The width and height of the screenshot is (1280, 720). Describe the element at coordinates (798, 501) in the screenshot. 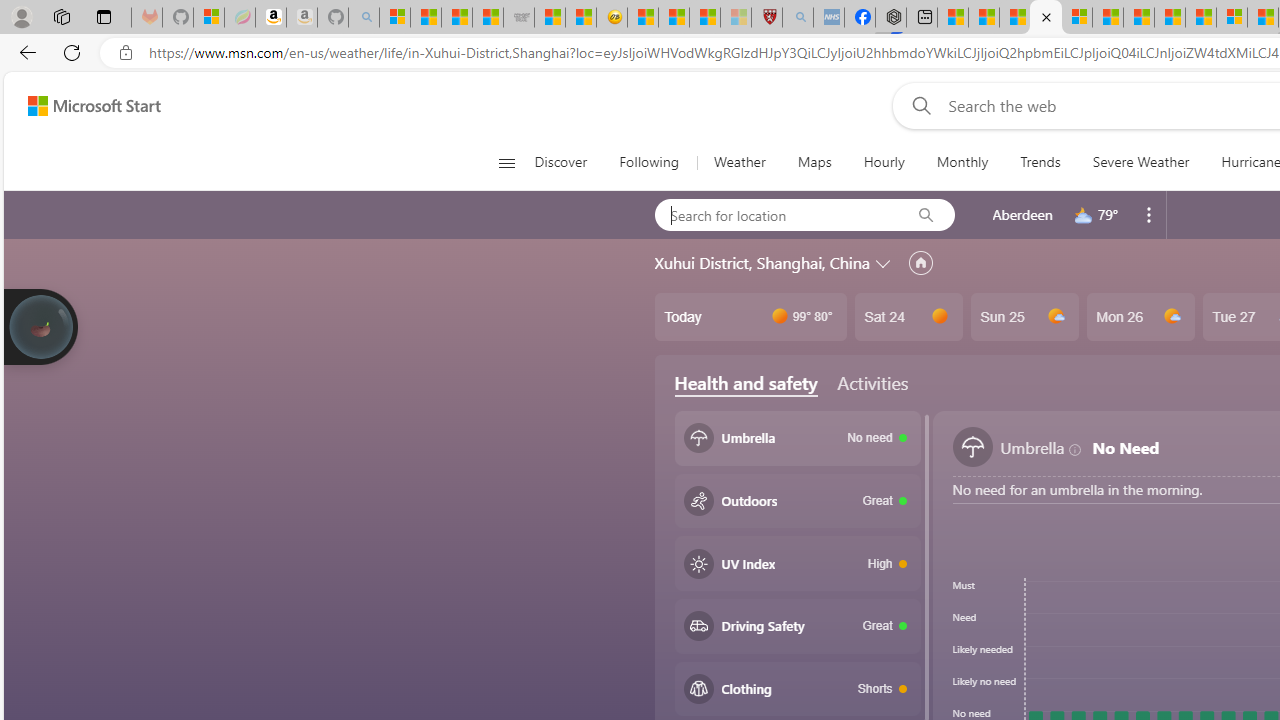

I see `Outdoors Great` at that location.